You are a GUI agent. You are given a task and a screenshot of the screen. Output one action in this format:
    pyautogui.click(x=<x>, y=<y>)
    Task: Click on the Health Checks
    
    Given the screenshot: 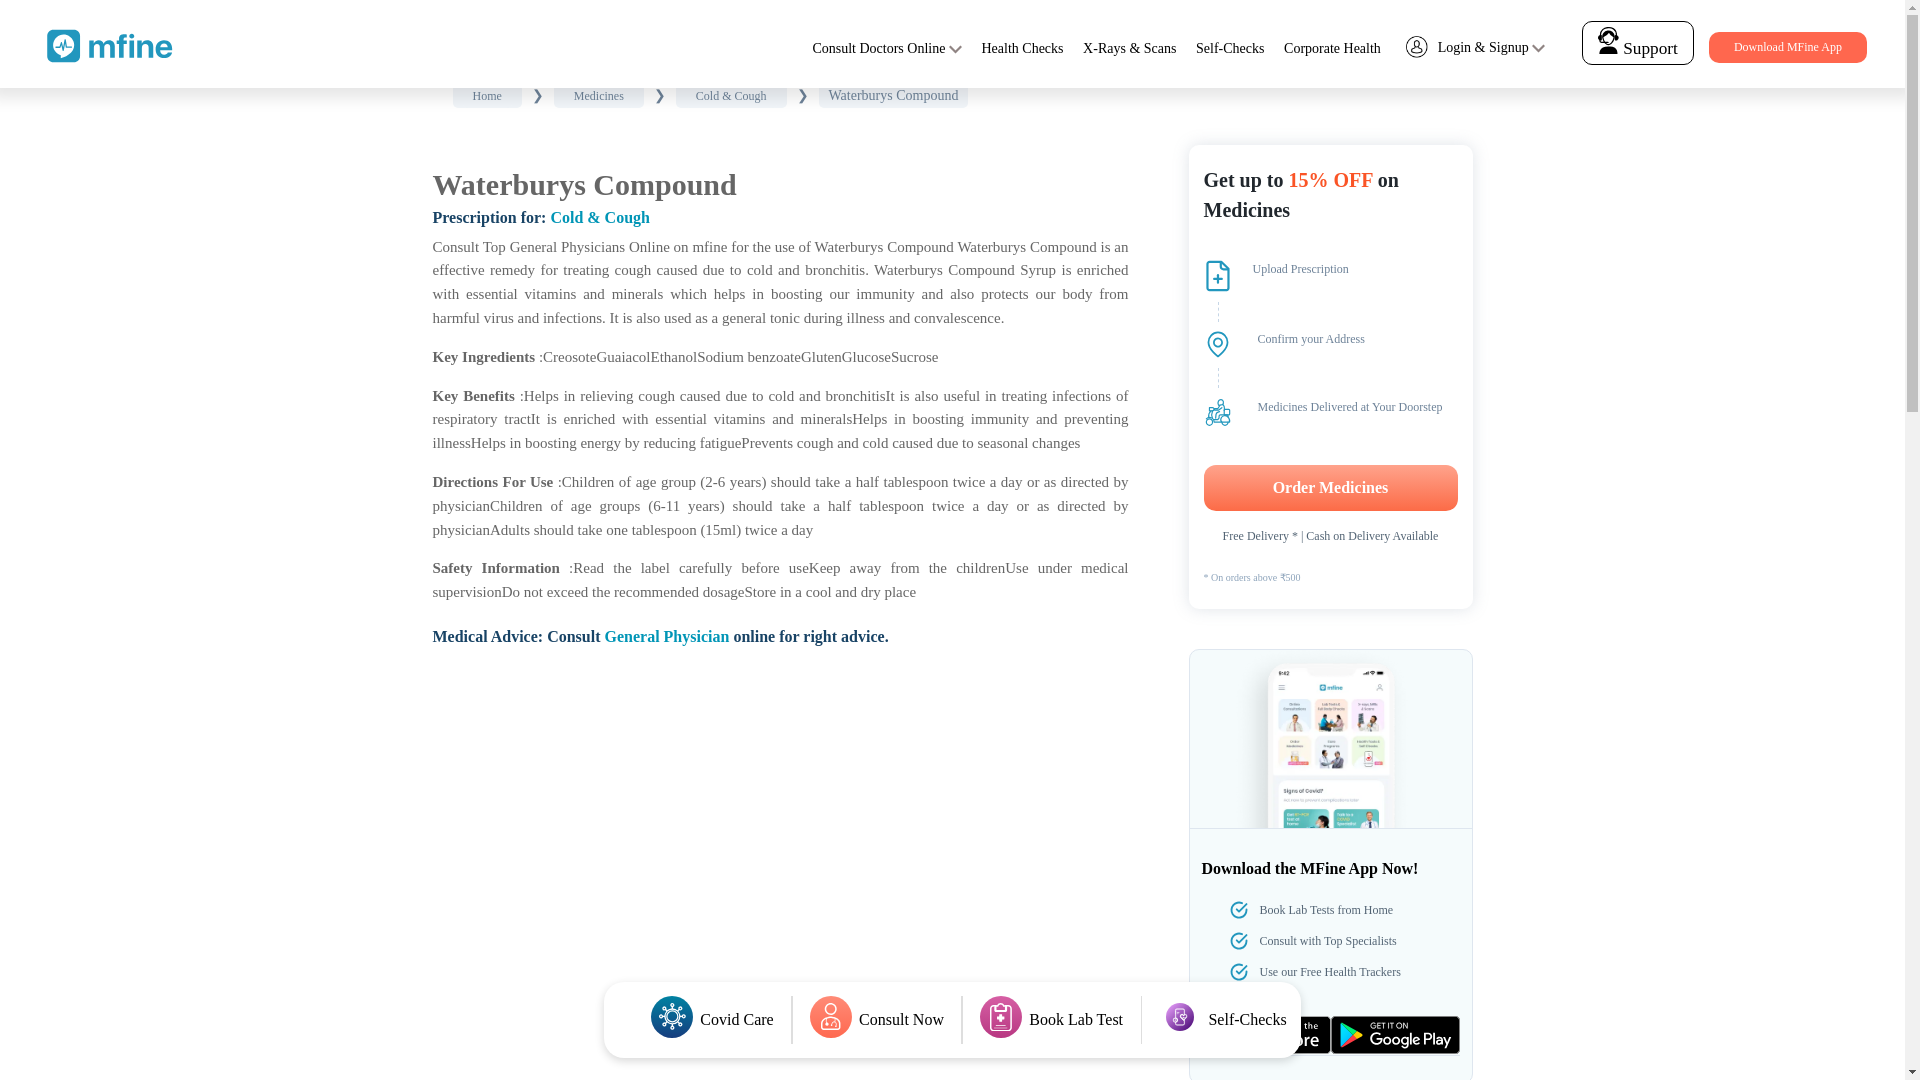 What is the action you would take?
    pyautogui.click(x=1022, y=48)
    